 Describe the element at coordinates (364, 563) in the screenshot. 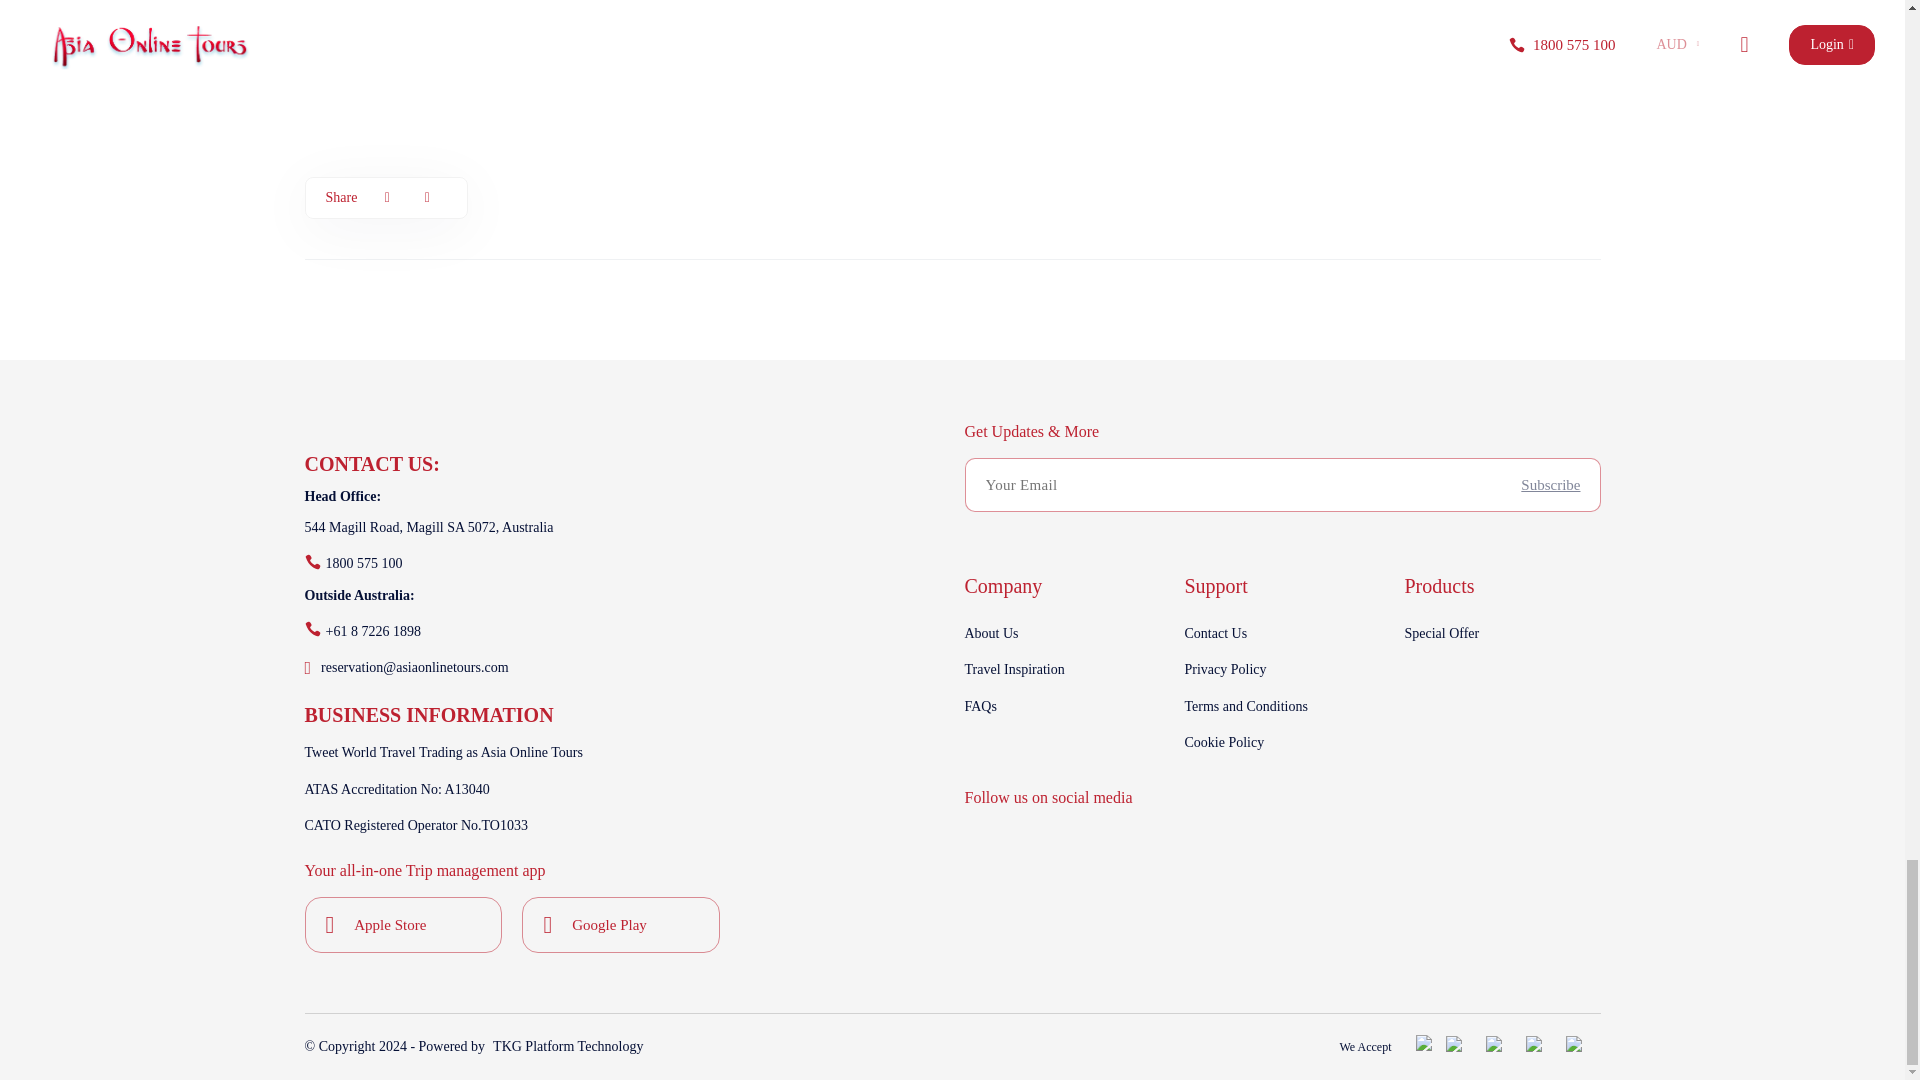

I see `1800 575 100` at that location.